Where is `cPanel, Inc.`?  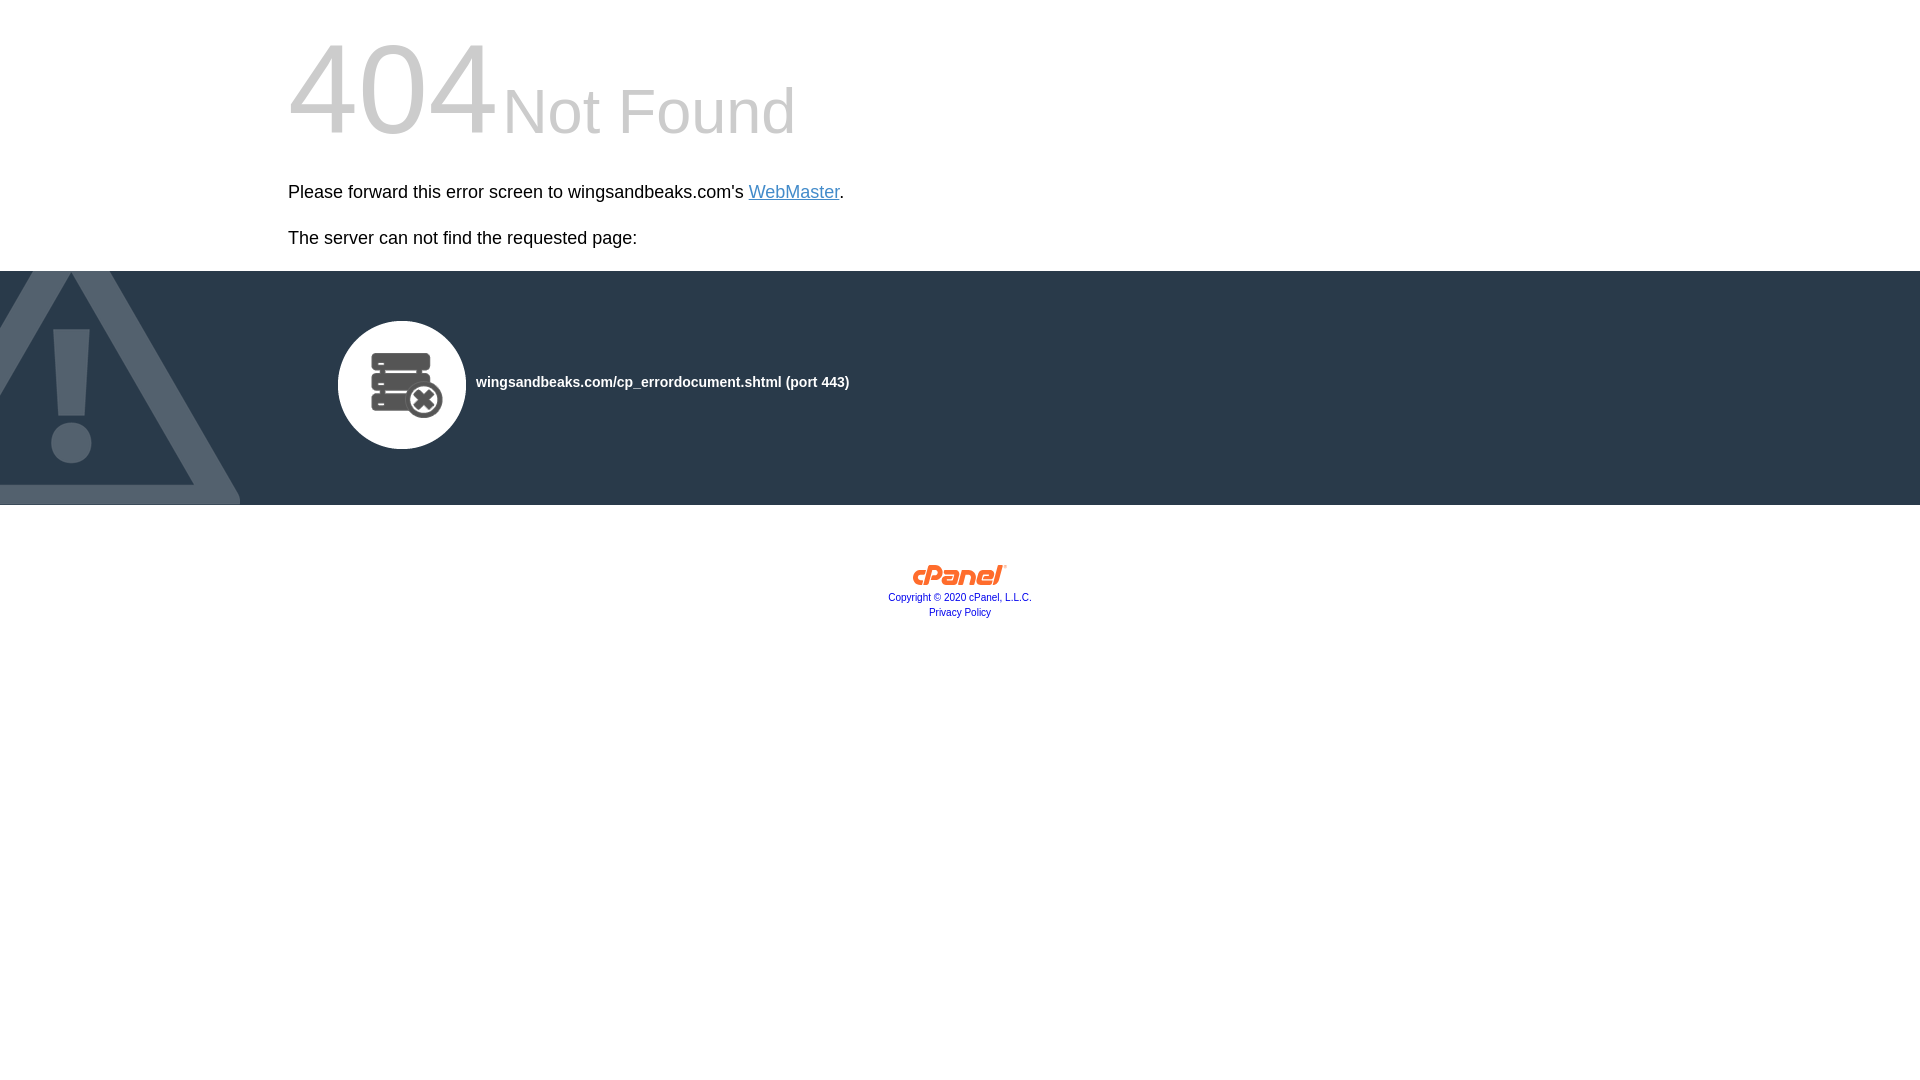
cPanel, Inc. is located at coordinates (960, 596).